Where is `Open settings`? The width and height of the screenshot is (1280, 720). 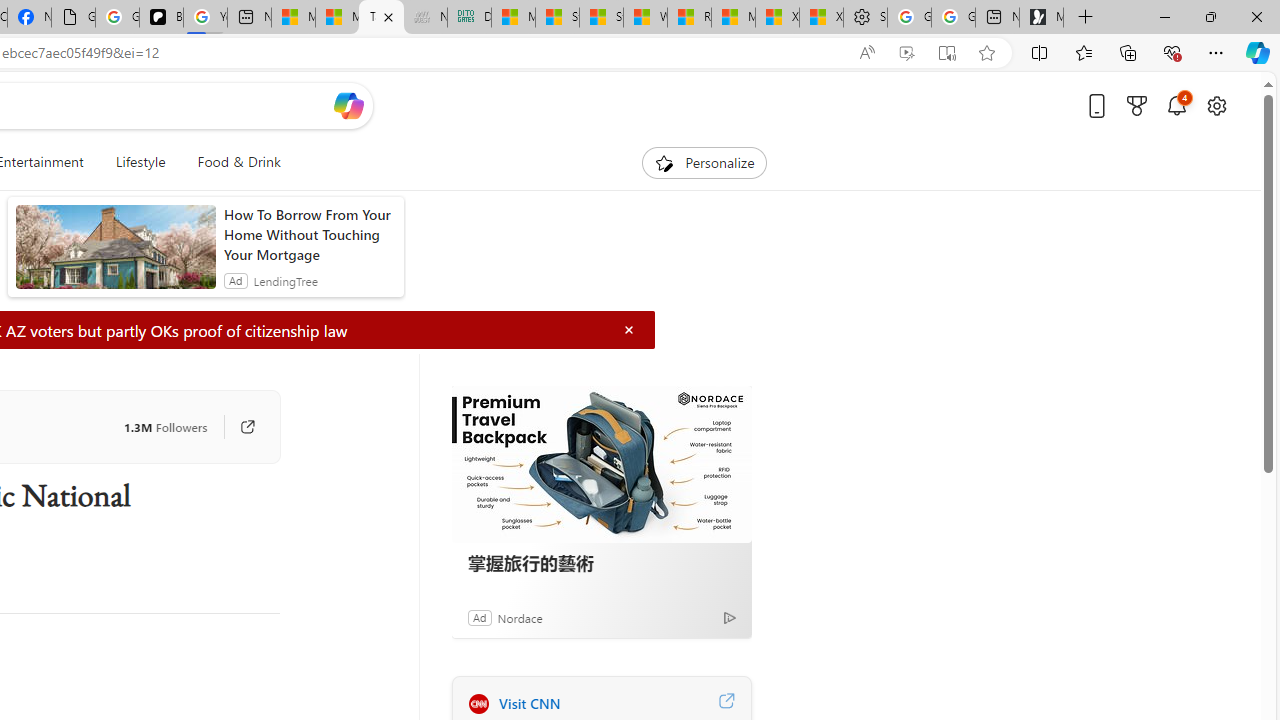 Open settings is located at coordinates (1216, 105).